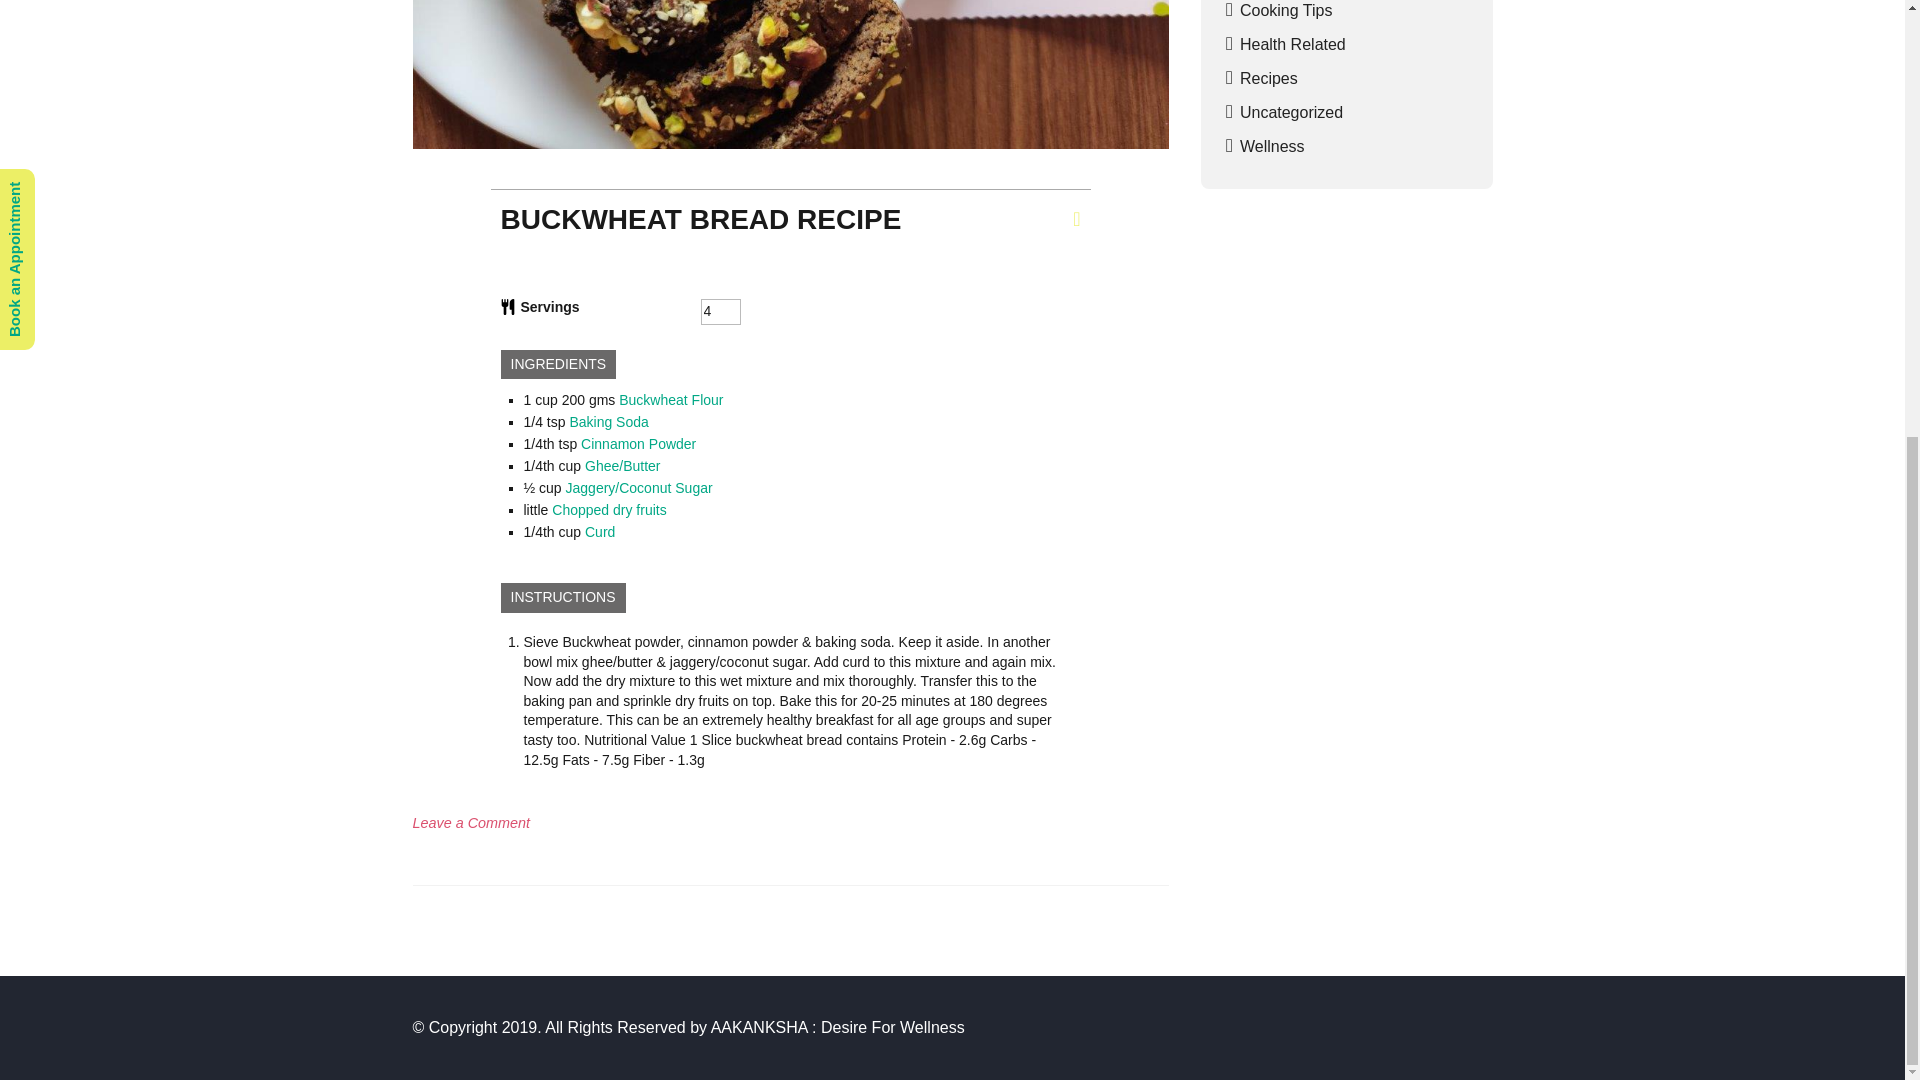  Describe the element at coordinates (638, 444) in the screenshot. I see `Cinnamon Powder` at that location.